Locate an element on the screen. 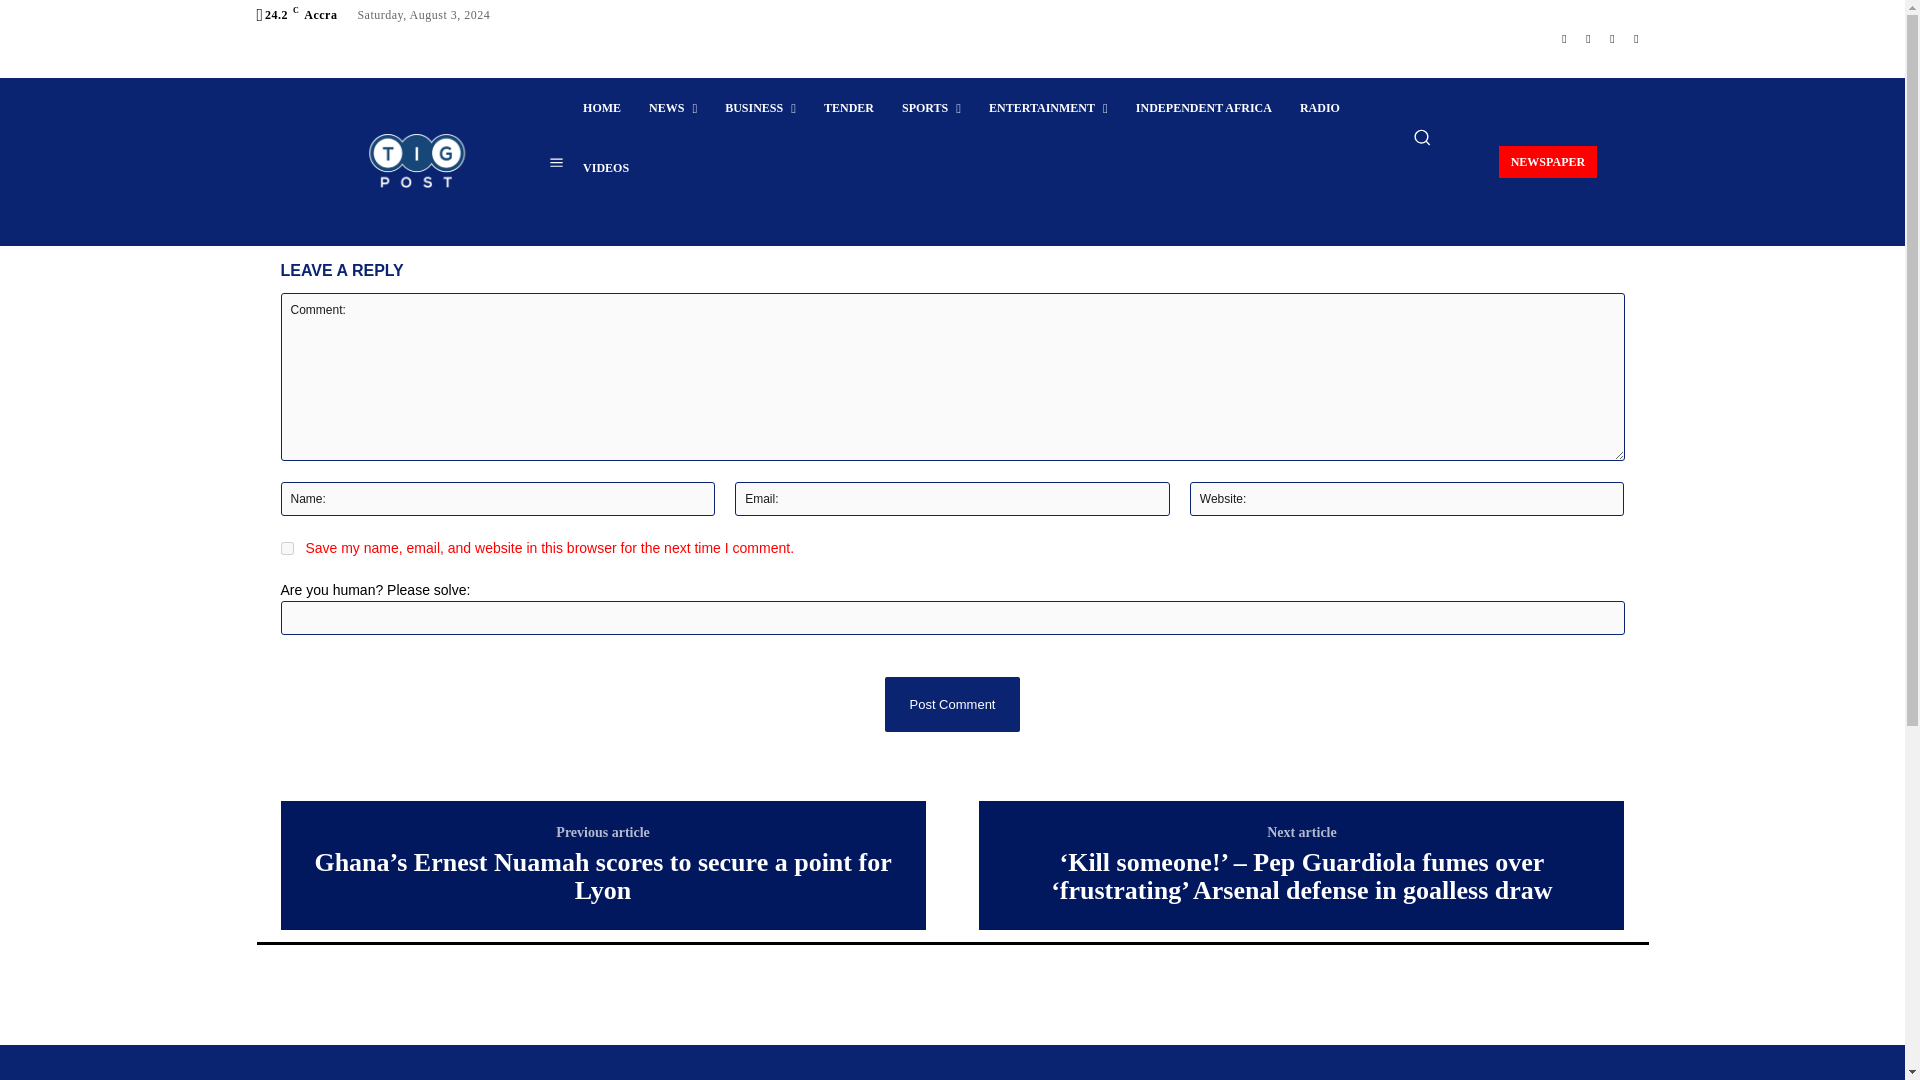  Facebook is located at coordinates (1564, 15).